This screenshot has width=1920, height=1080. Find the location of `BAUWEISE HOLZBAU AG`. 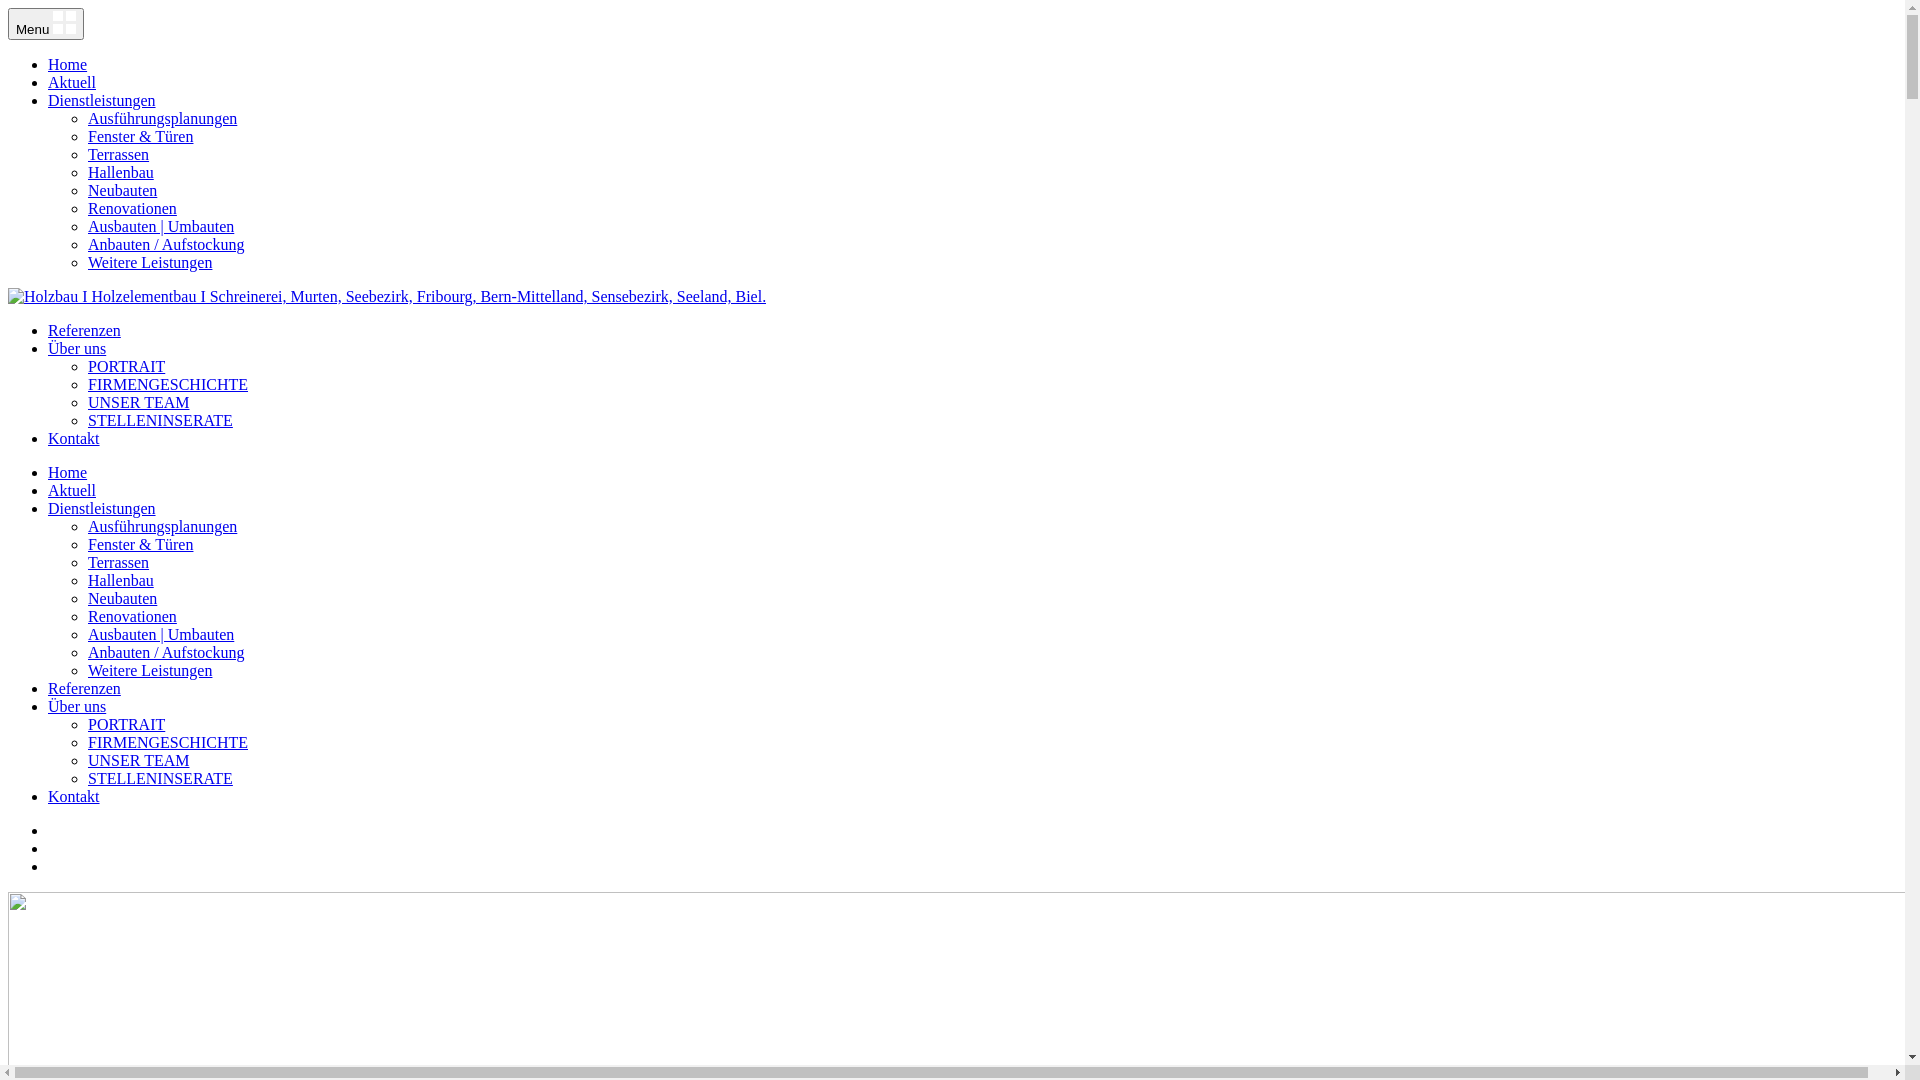

BAUWEISE HOLZBAU AG is located at coordinates (387, 296).